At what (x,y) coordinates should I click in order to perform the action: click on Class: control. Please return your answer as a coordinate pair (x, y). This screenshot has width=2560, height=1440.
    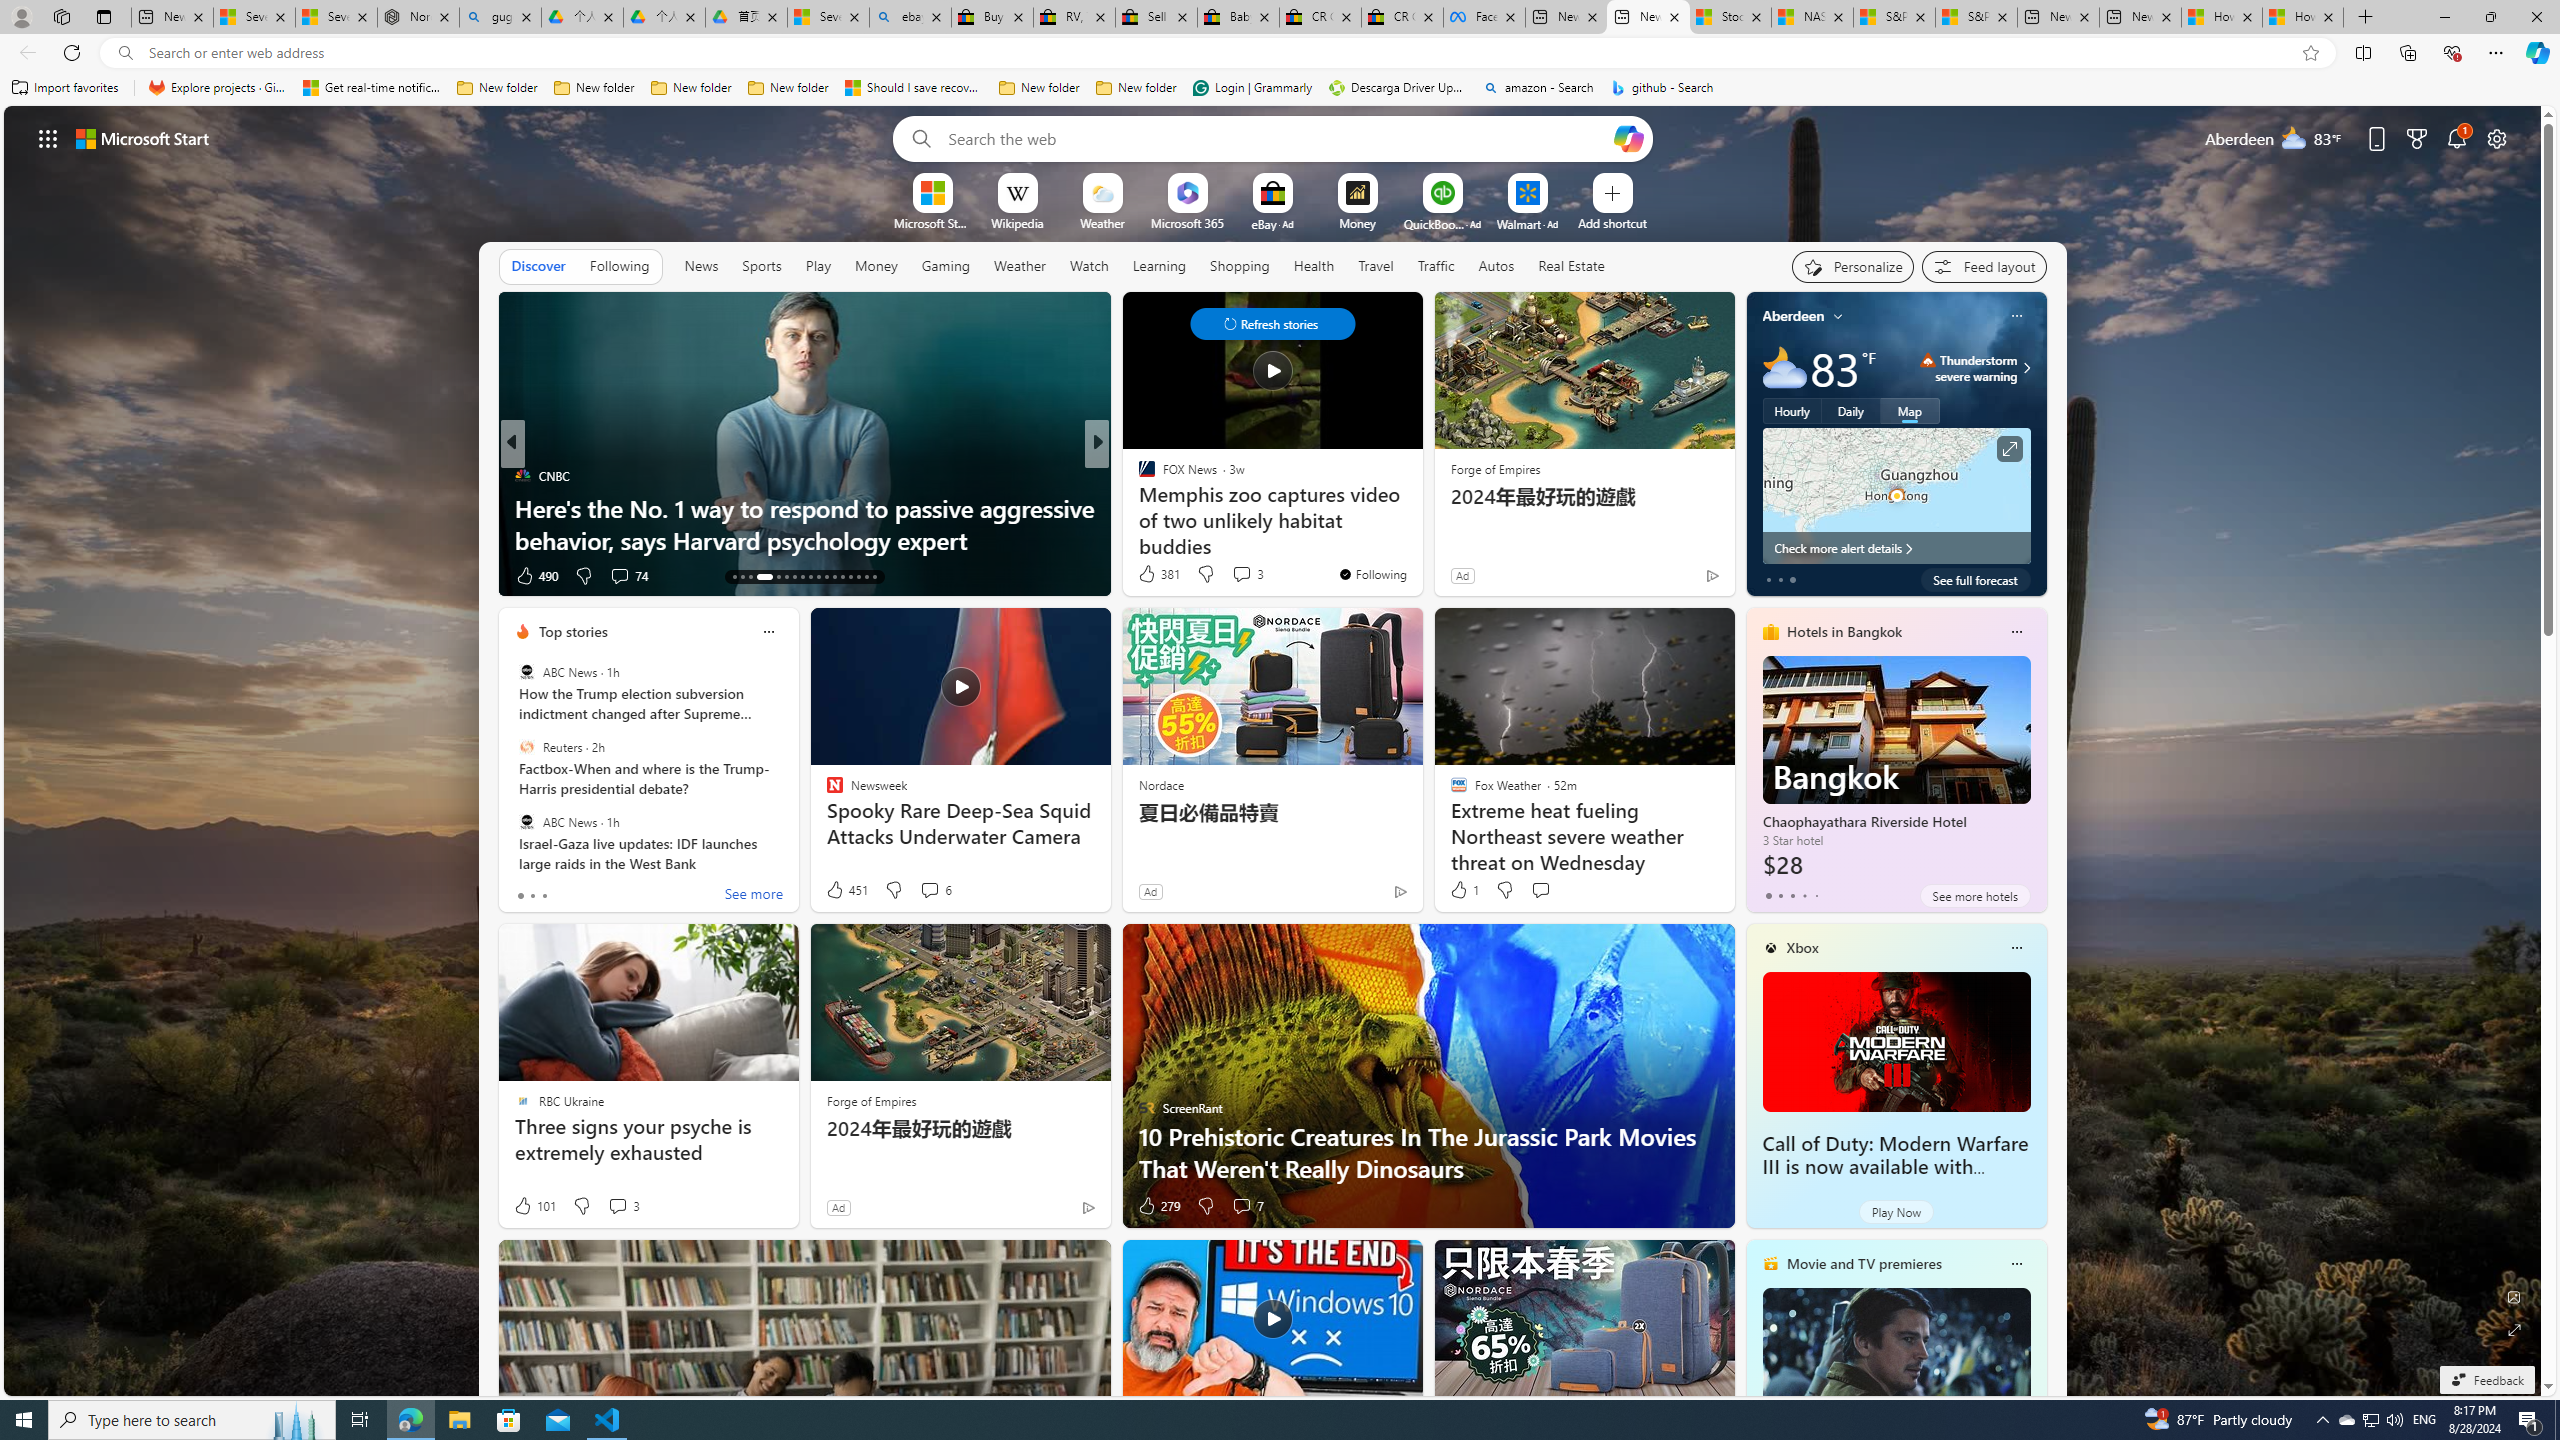
    Looking at the image, I should click on (1272, 324).